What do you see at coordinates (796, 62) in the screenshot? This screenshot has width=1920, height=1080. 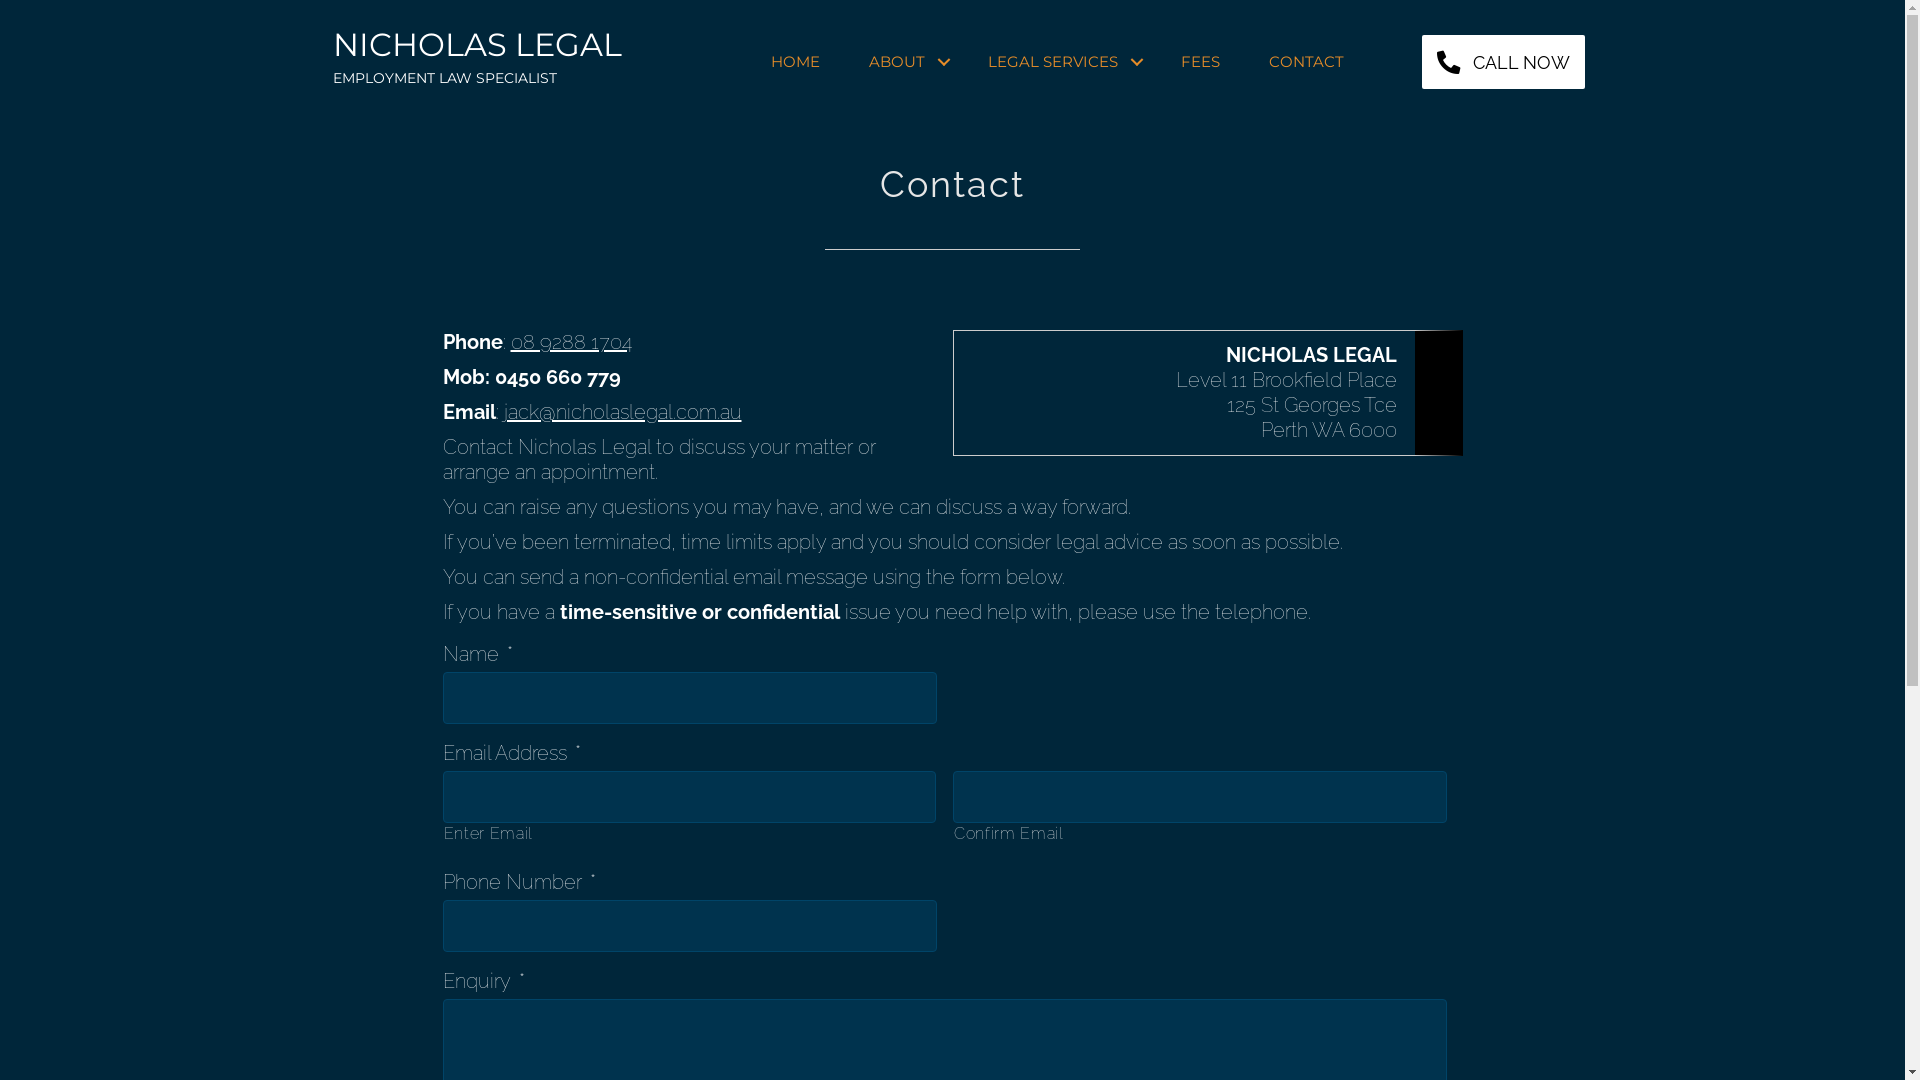 I see `HOME` at bounding box center [796, 62].